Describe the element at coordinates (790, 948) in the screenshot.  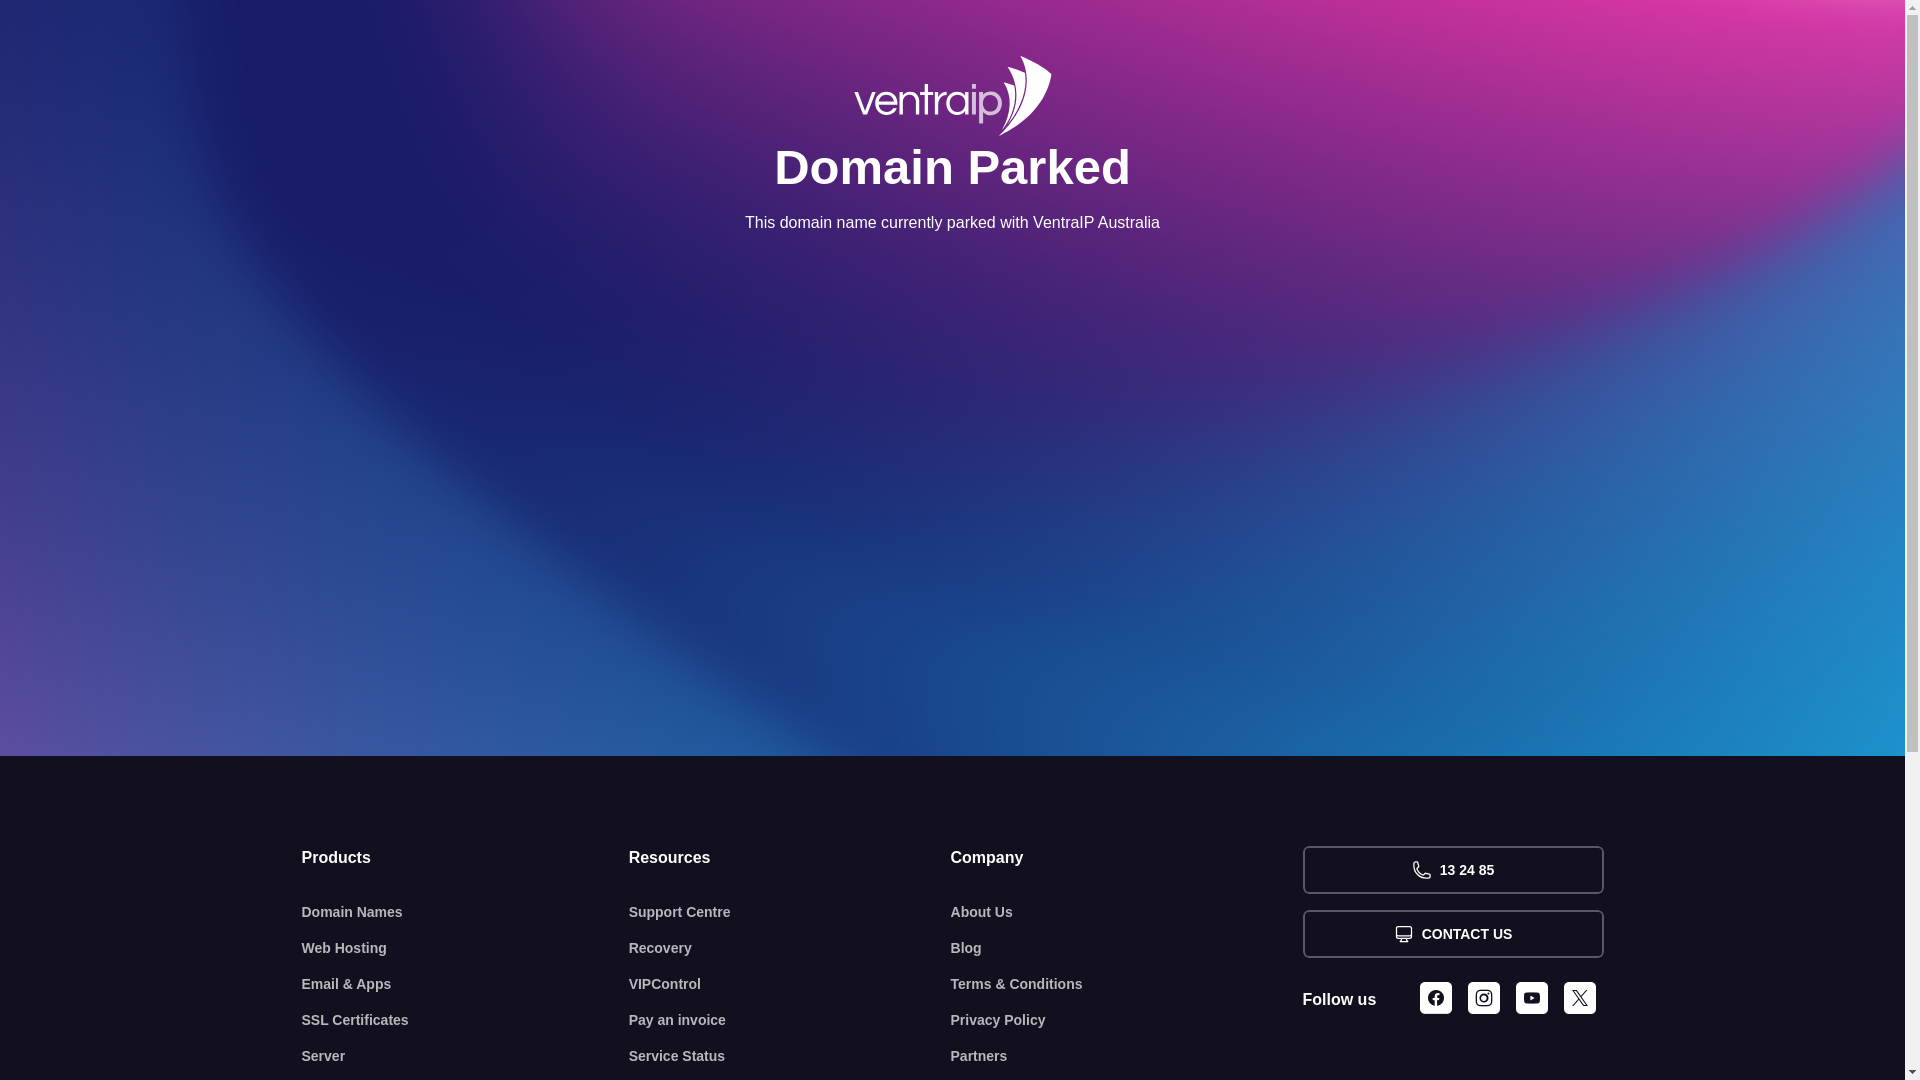
I see `Recovery` at that location.